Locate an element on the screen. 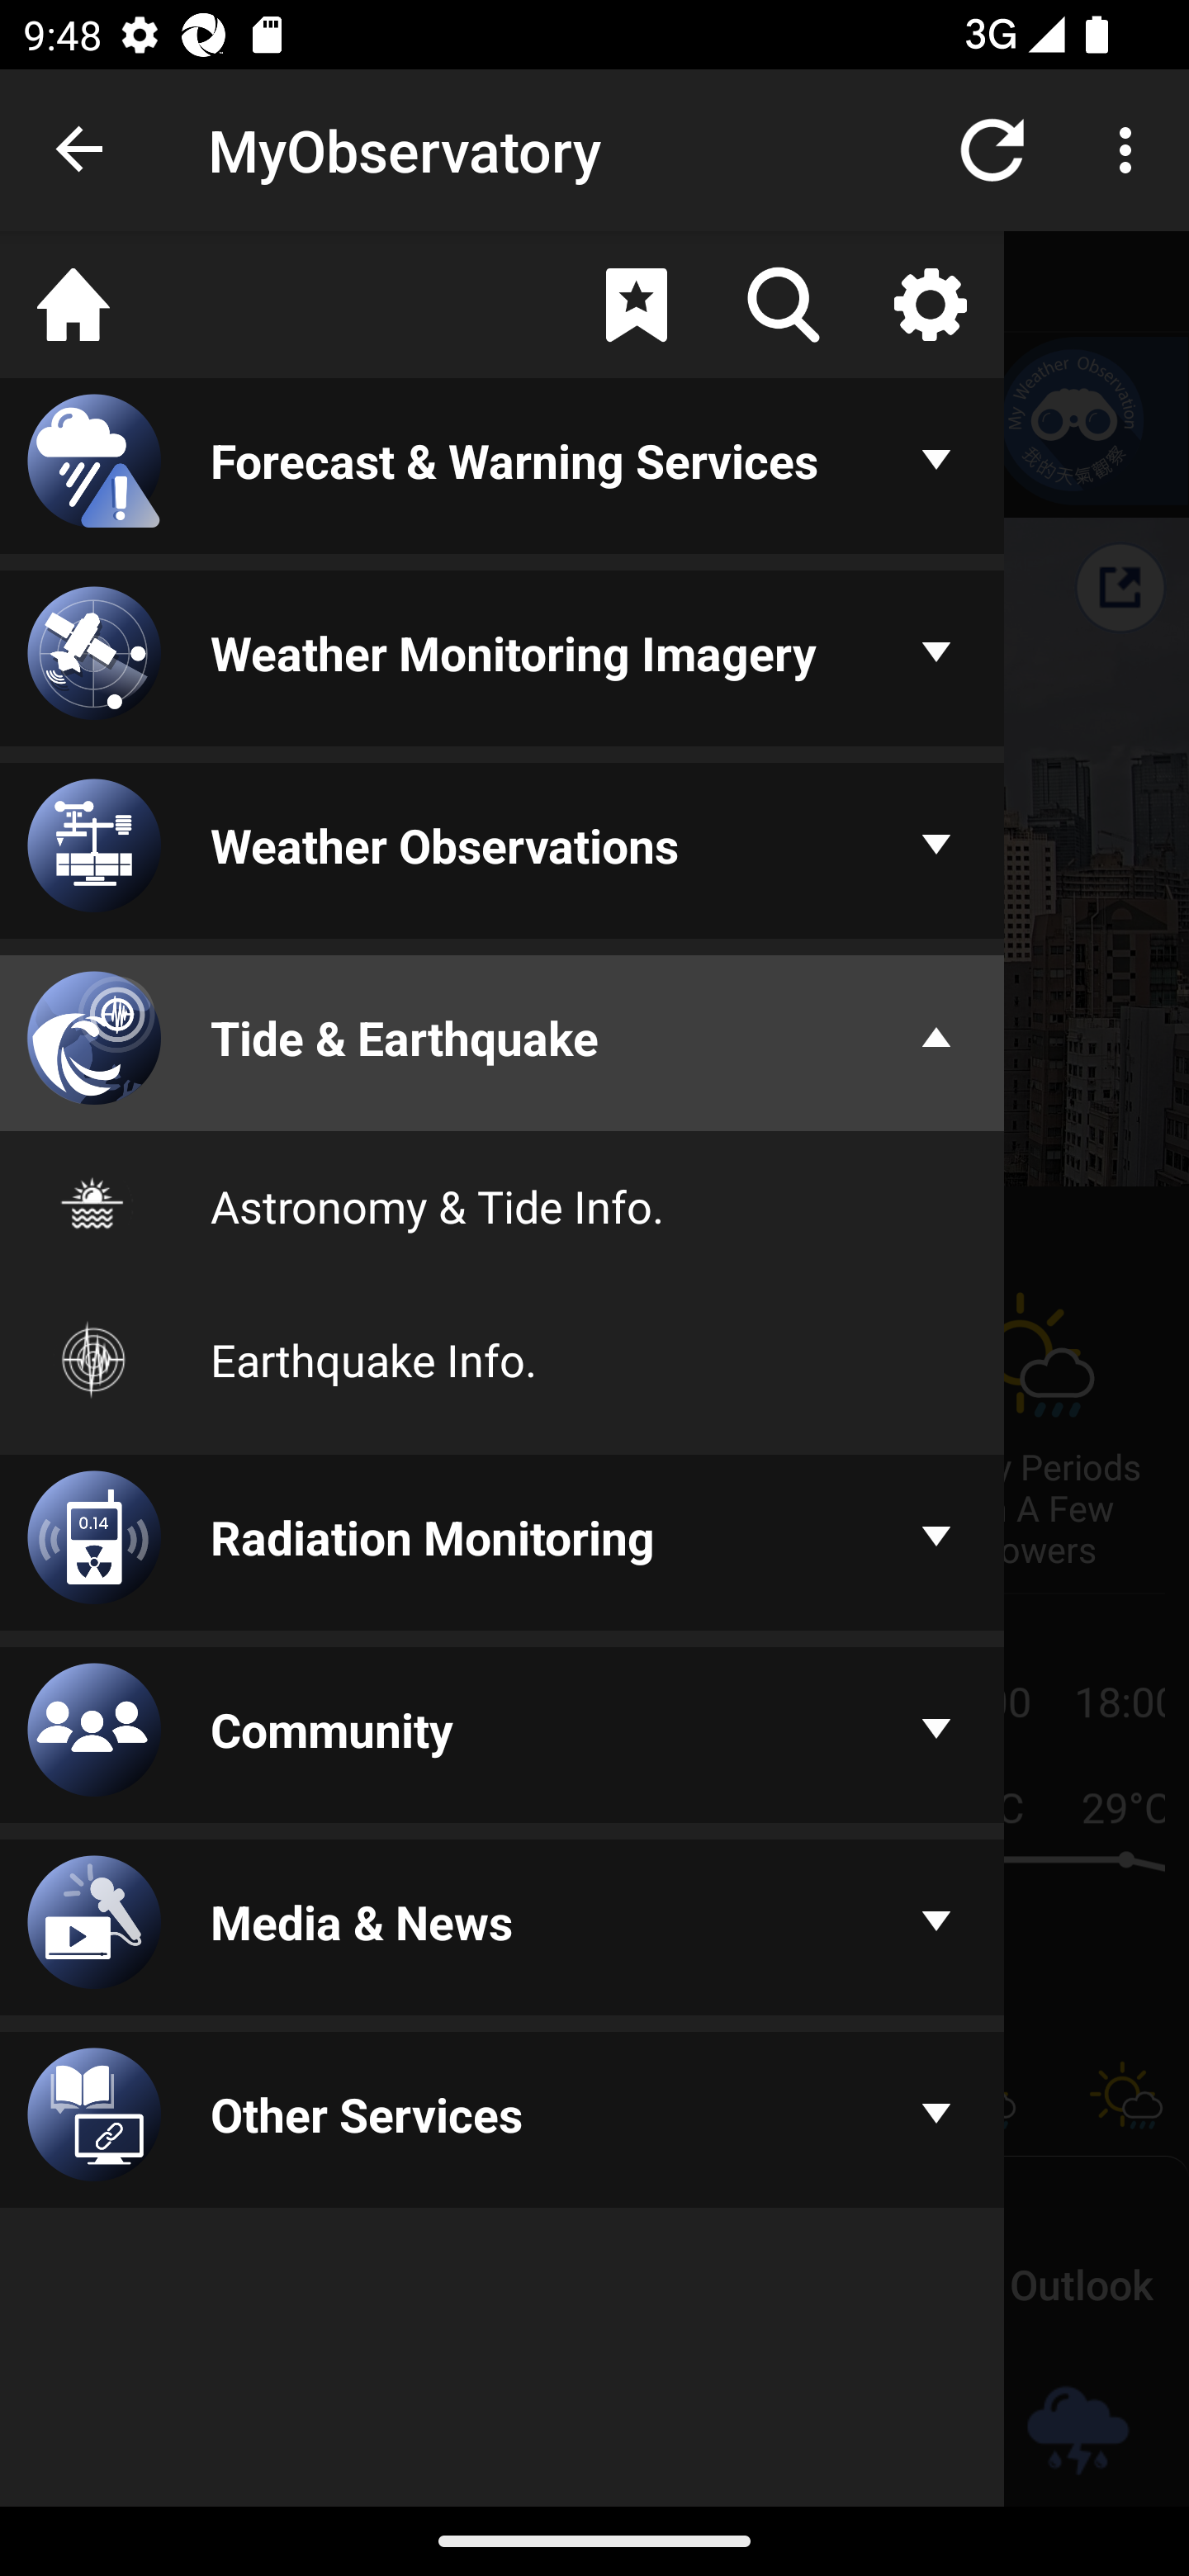 The image size is (1189, 2576). Navigate up is located at coordinates (81, 150).